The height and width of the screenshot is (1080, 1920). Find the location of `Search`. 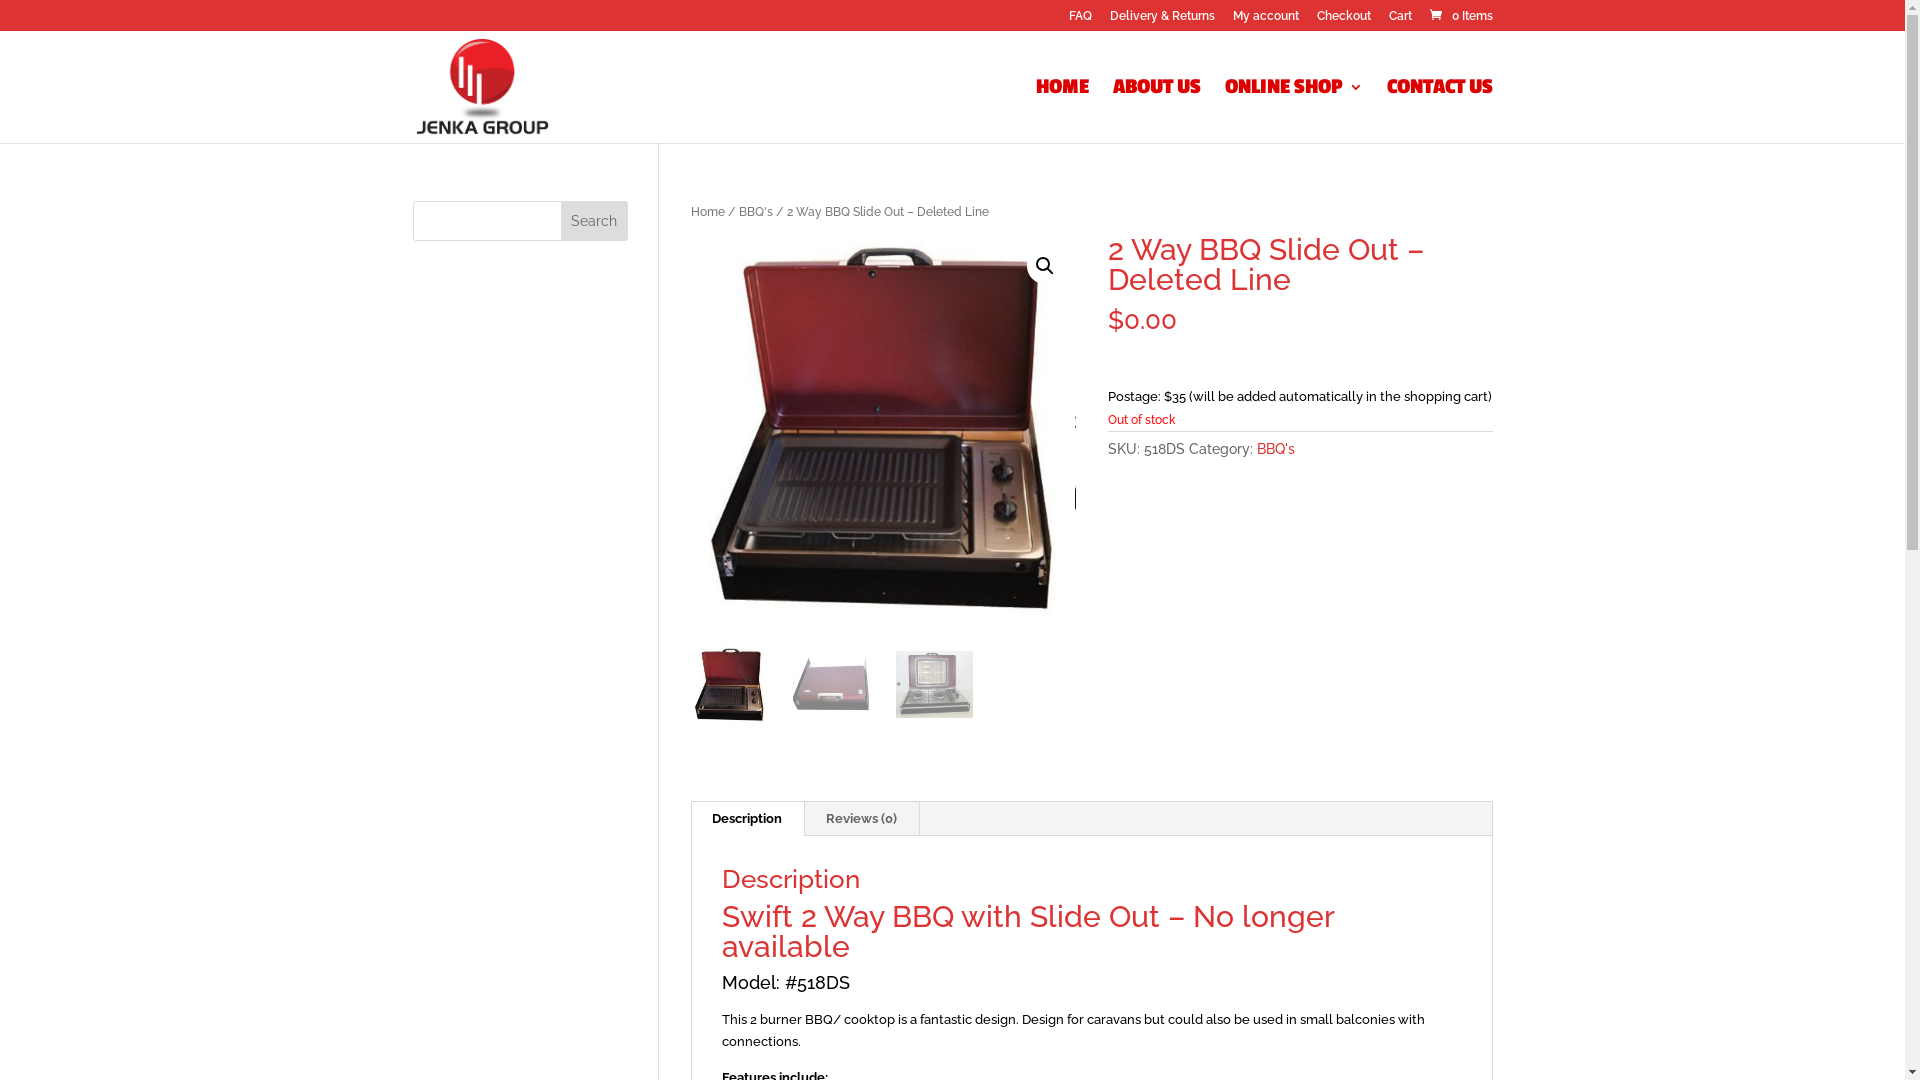

Search is located at coordinates (595, 221).